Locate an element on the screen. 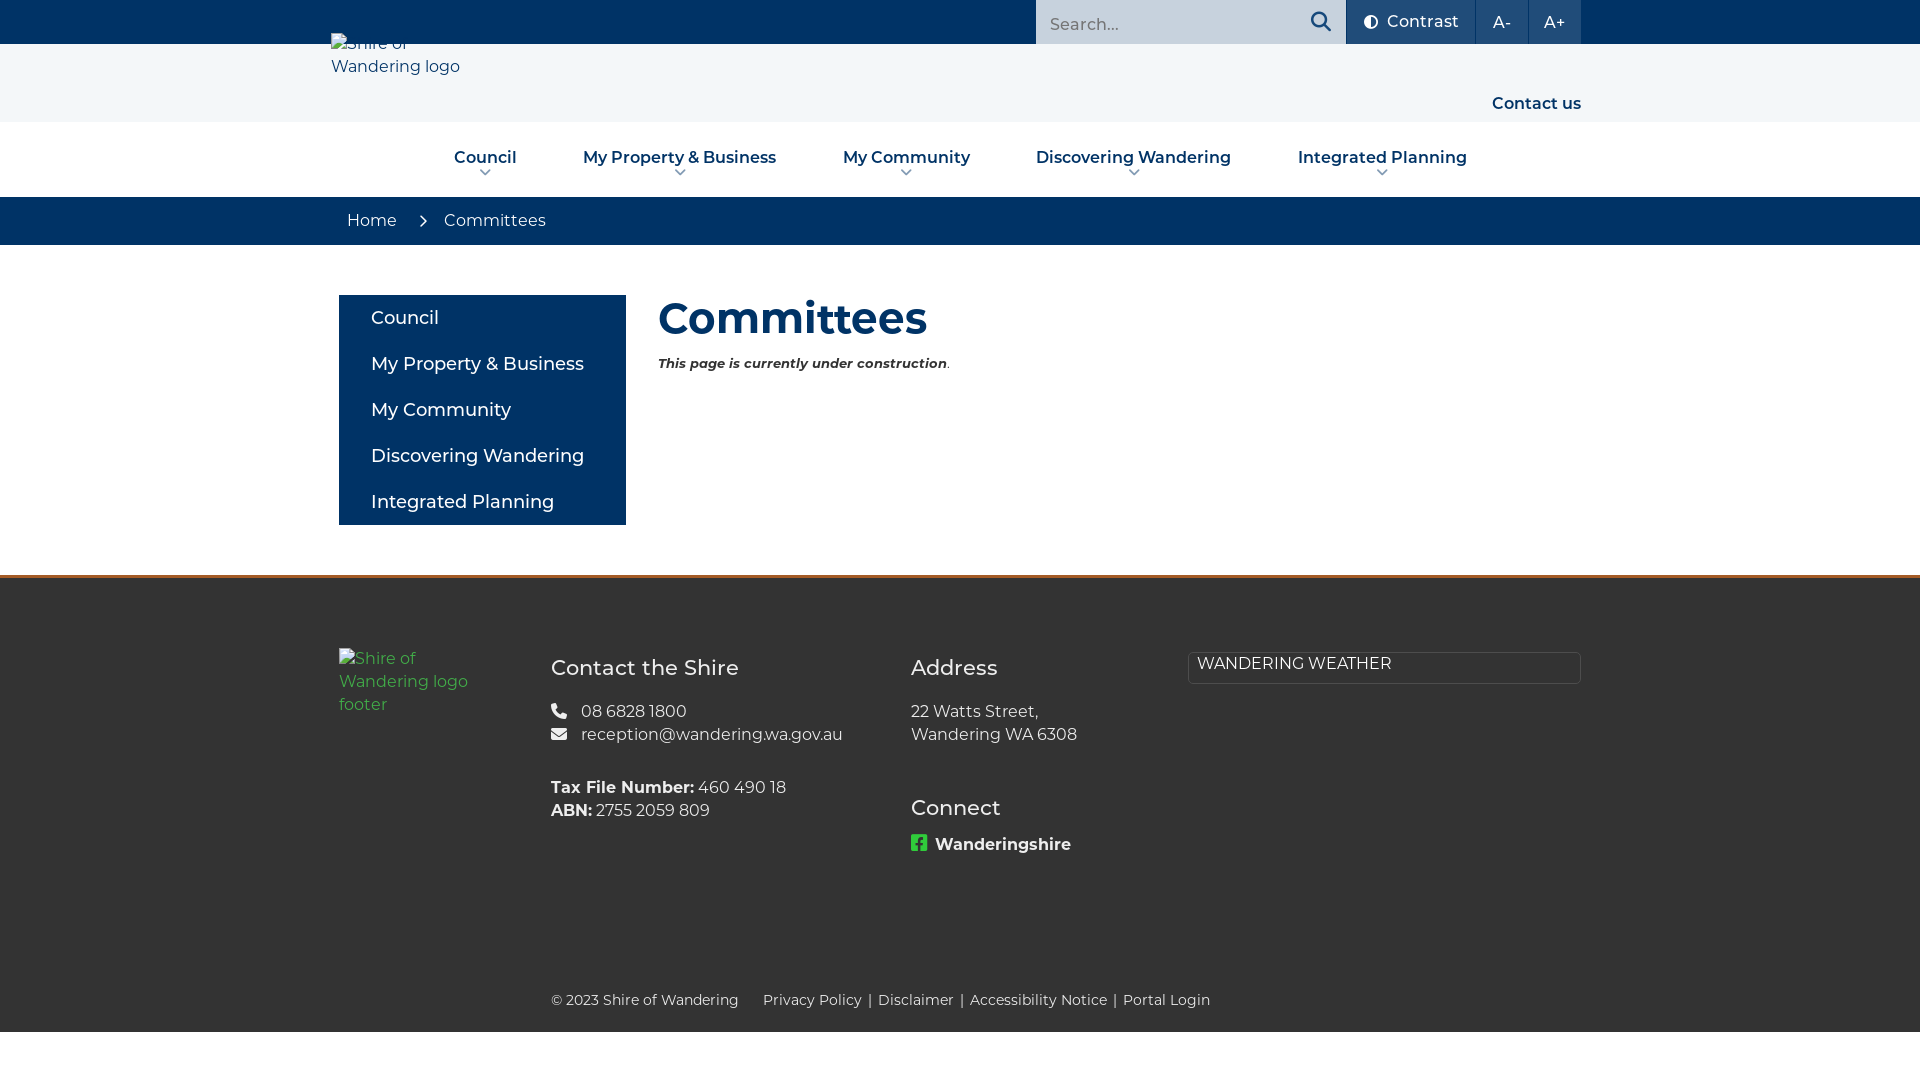 Image resolution: width=1920 pixels, height=1080 pixels. 22 Watts Street,
Wandering WA 6308 is located at coordinates (1034, 723).